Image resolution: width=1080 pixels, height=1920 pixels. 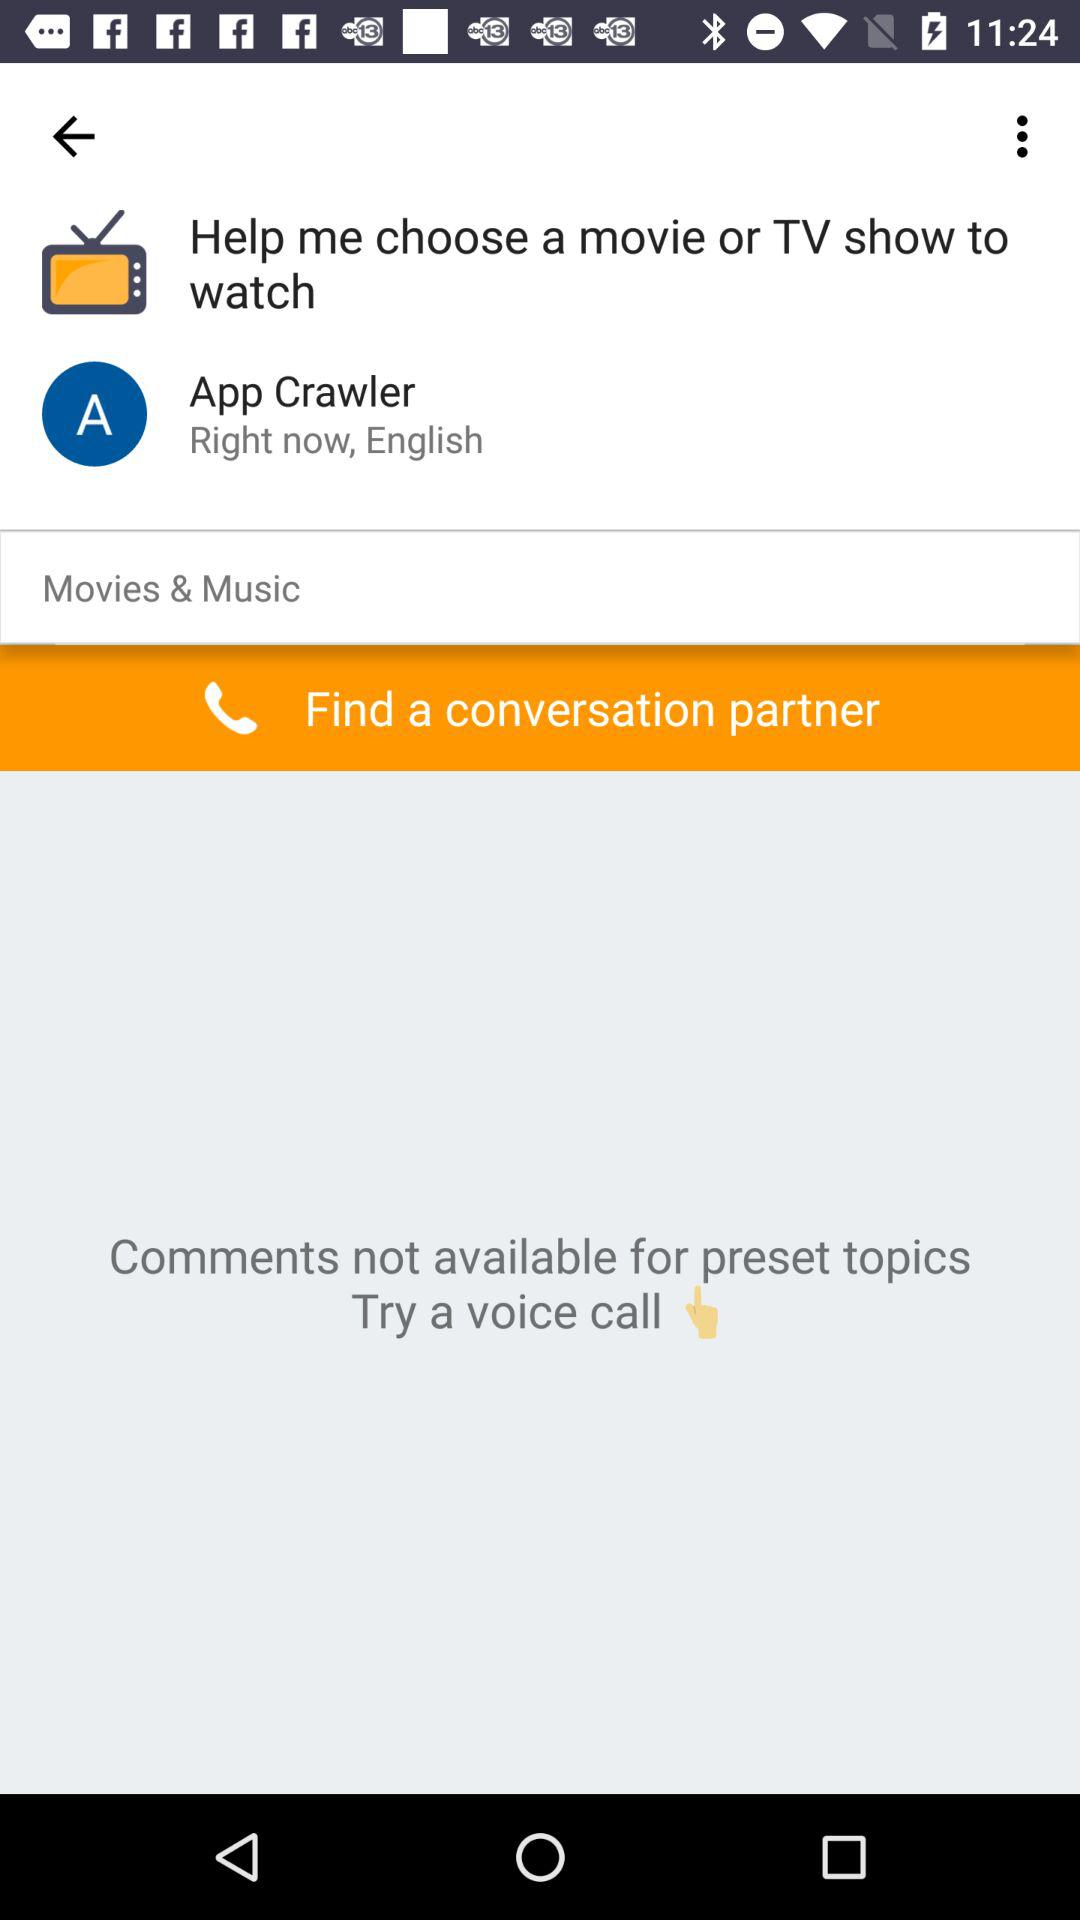 What do you see at coordinates (613, 264) in the screenshot?
I see `flip to help me choose item` at bounding box center [613, 264].